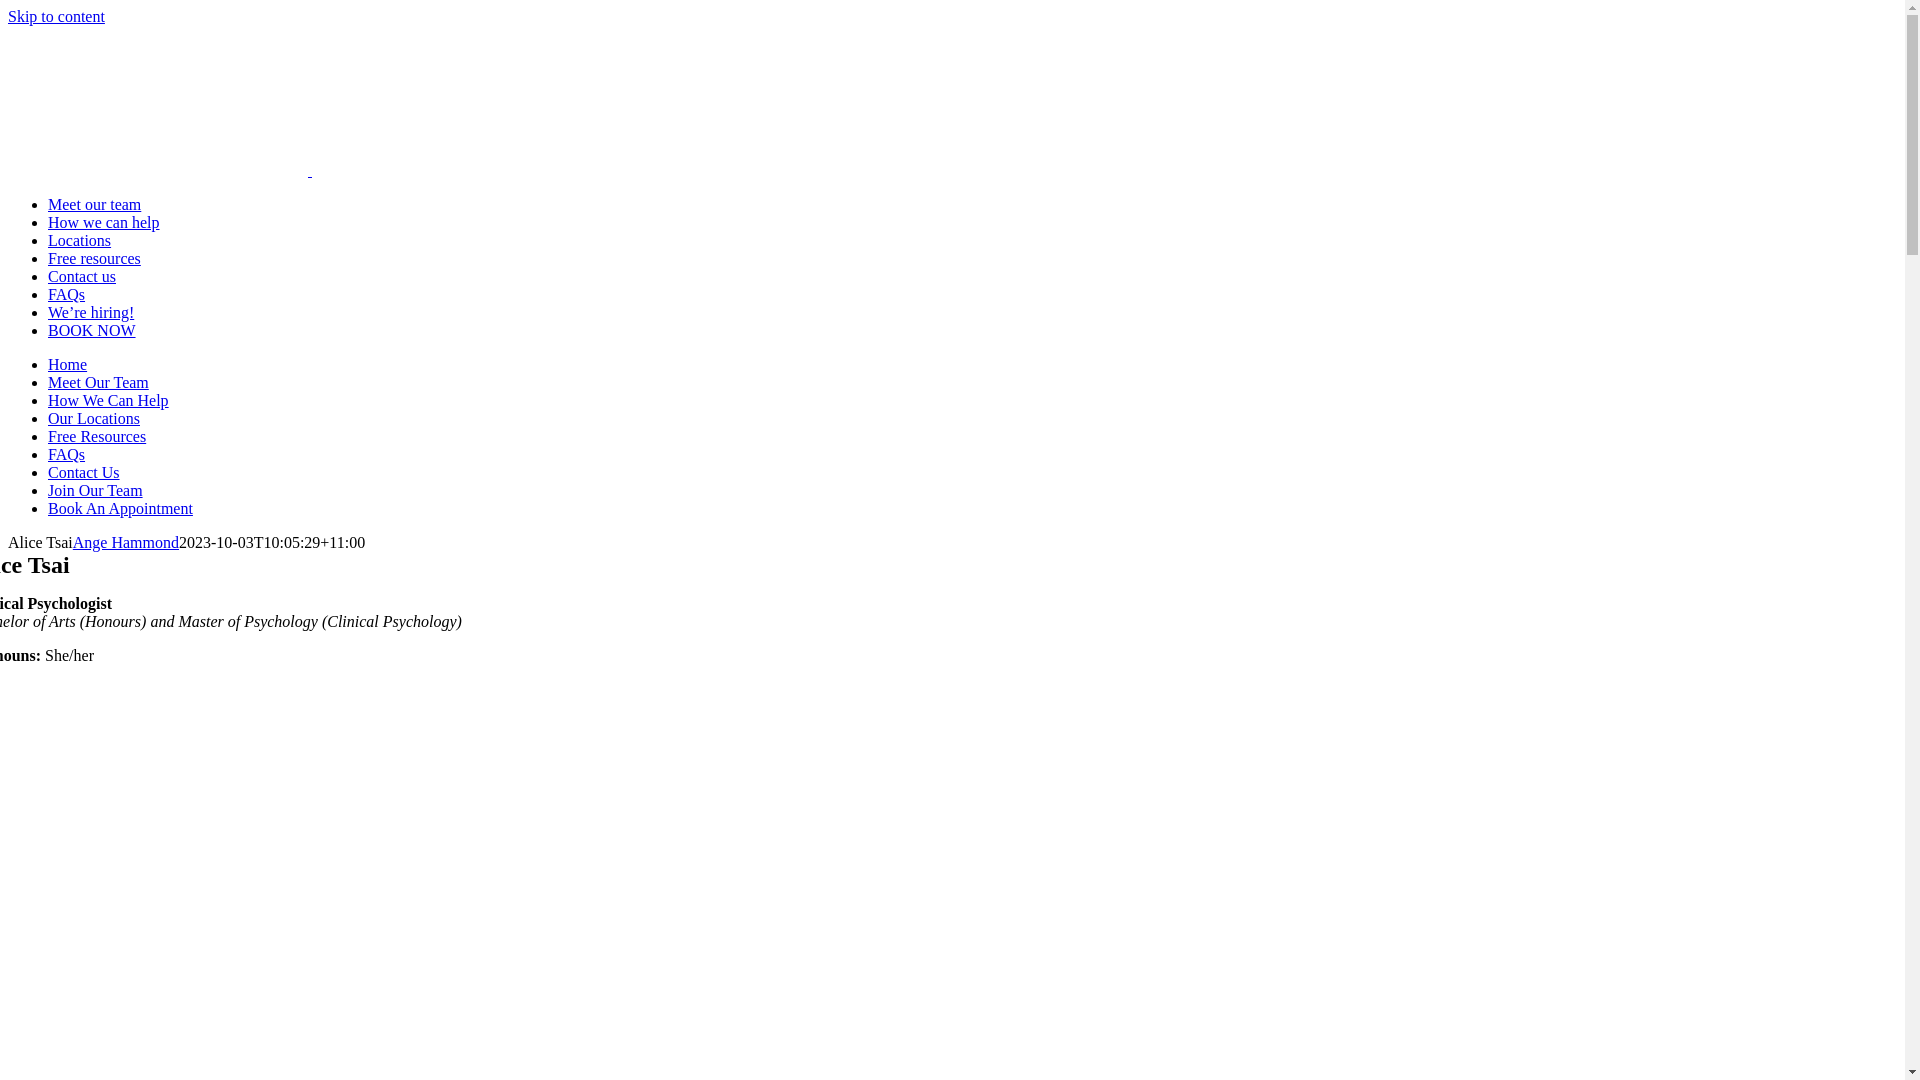 Image resolution: width=1920 pixels, height=1080 pixels. Describe the element at coordinates (94, 418) in the screenshot. I see `Our Locations` at that location.